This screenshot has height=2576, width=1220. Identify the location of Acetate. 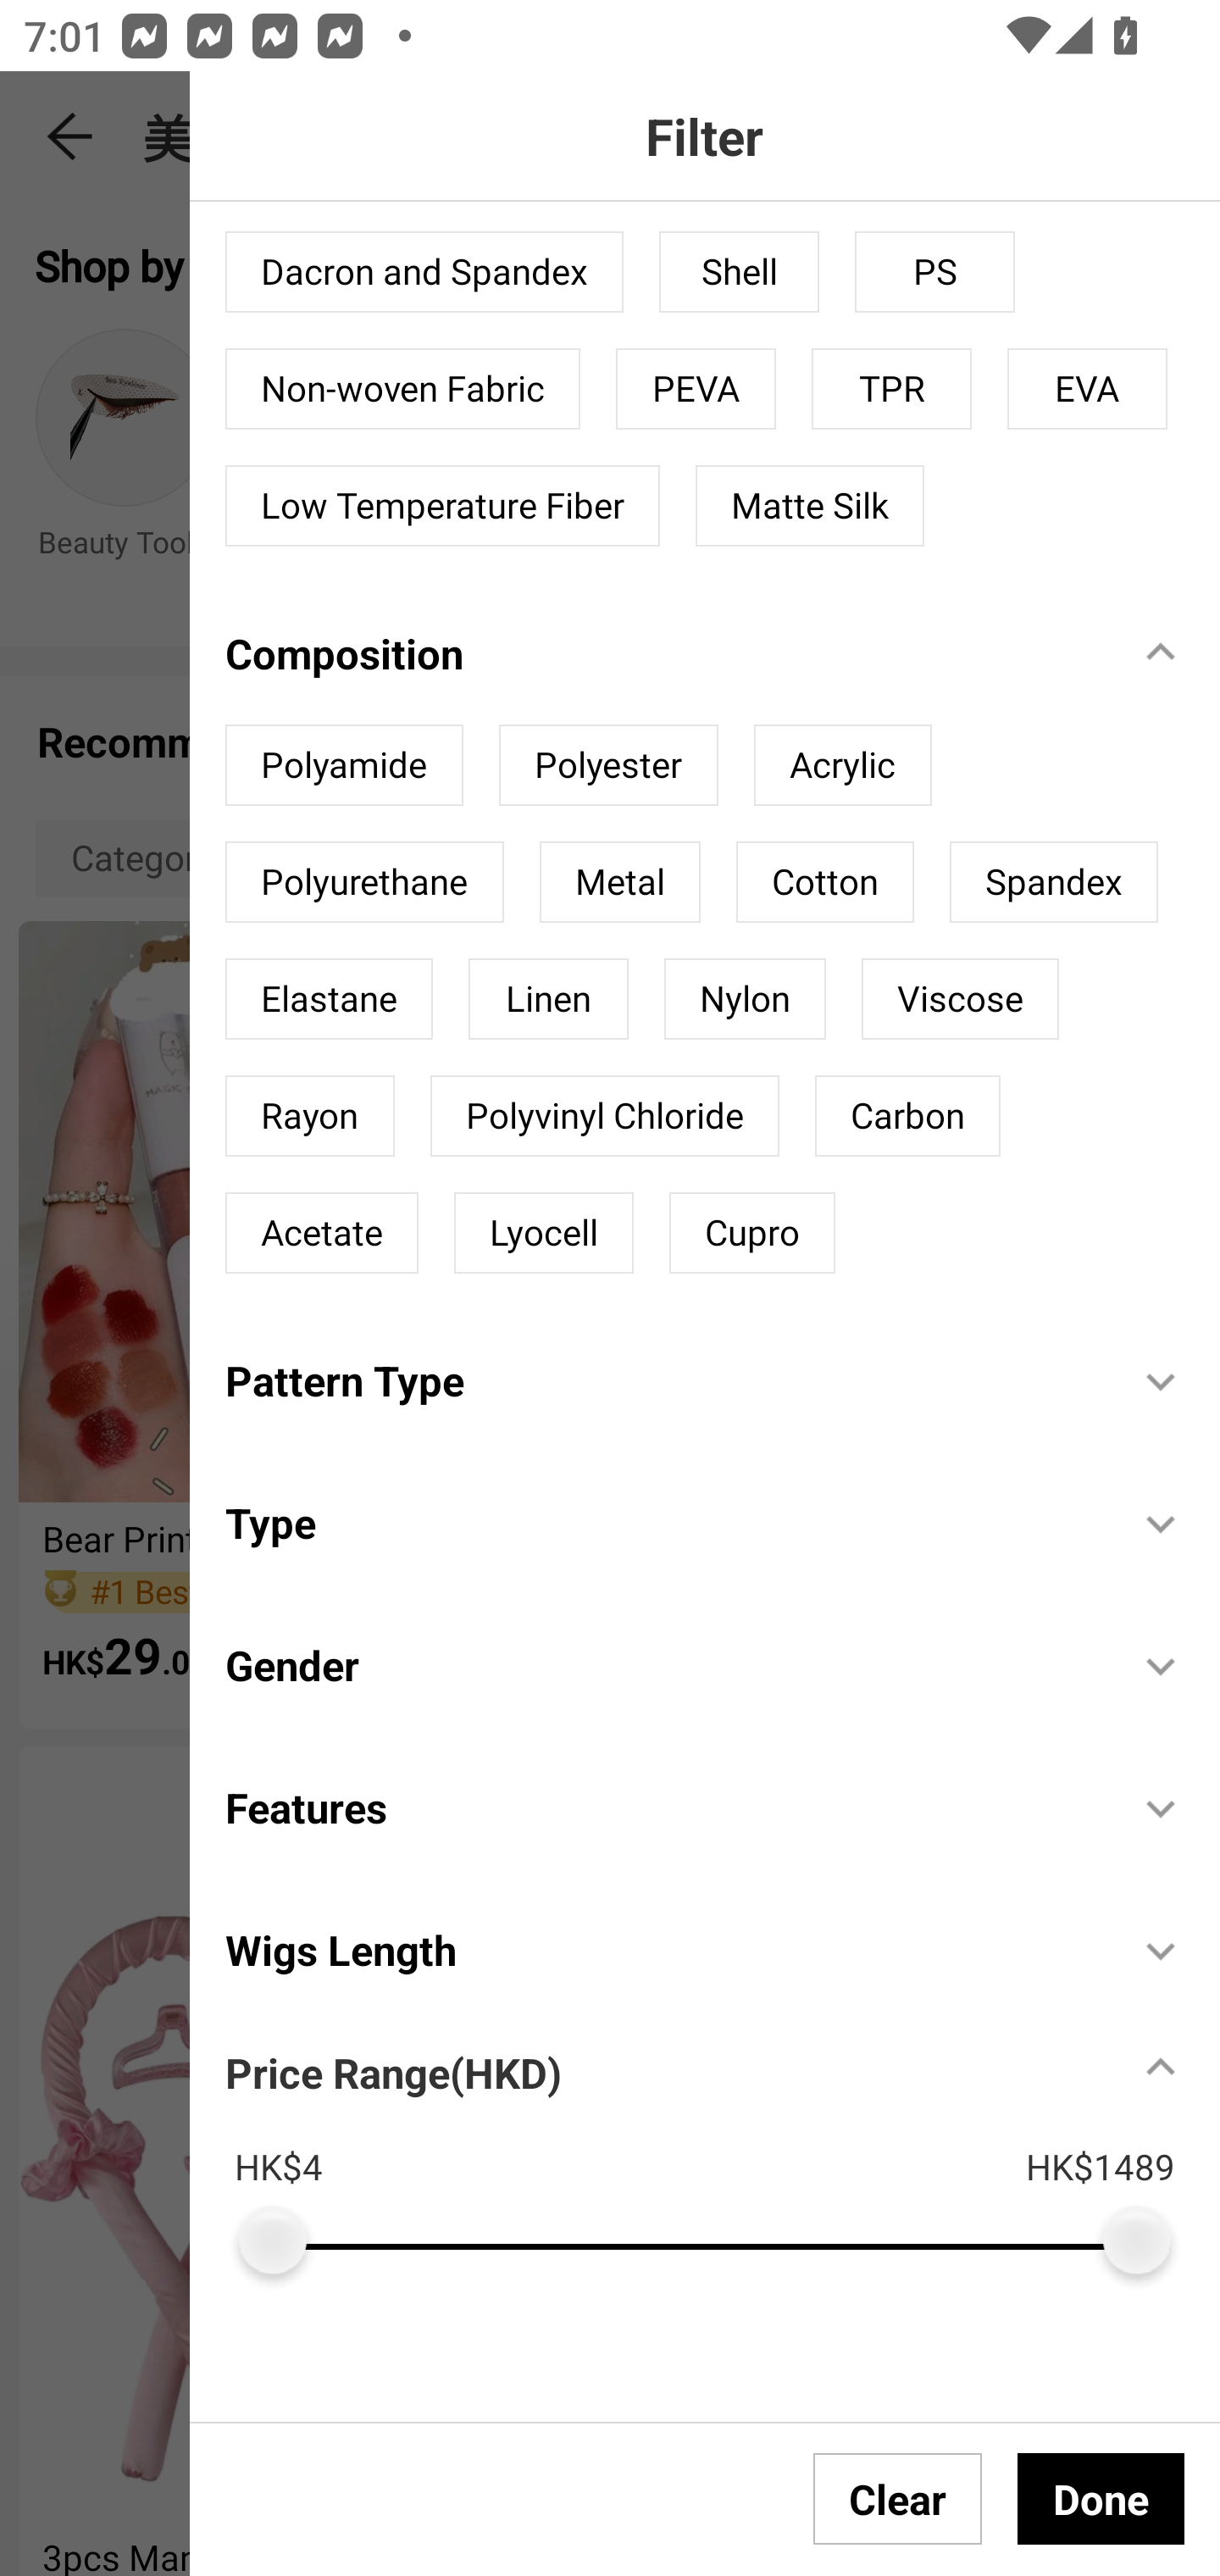
(322, 1232).